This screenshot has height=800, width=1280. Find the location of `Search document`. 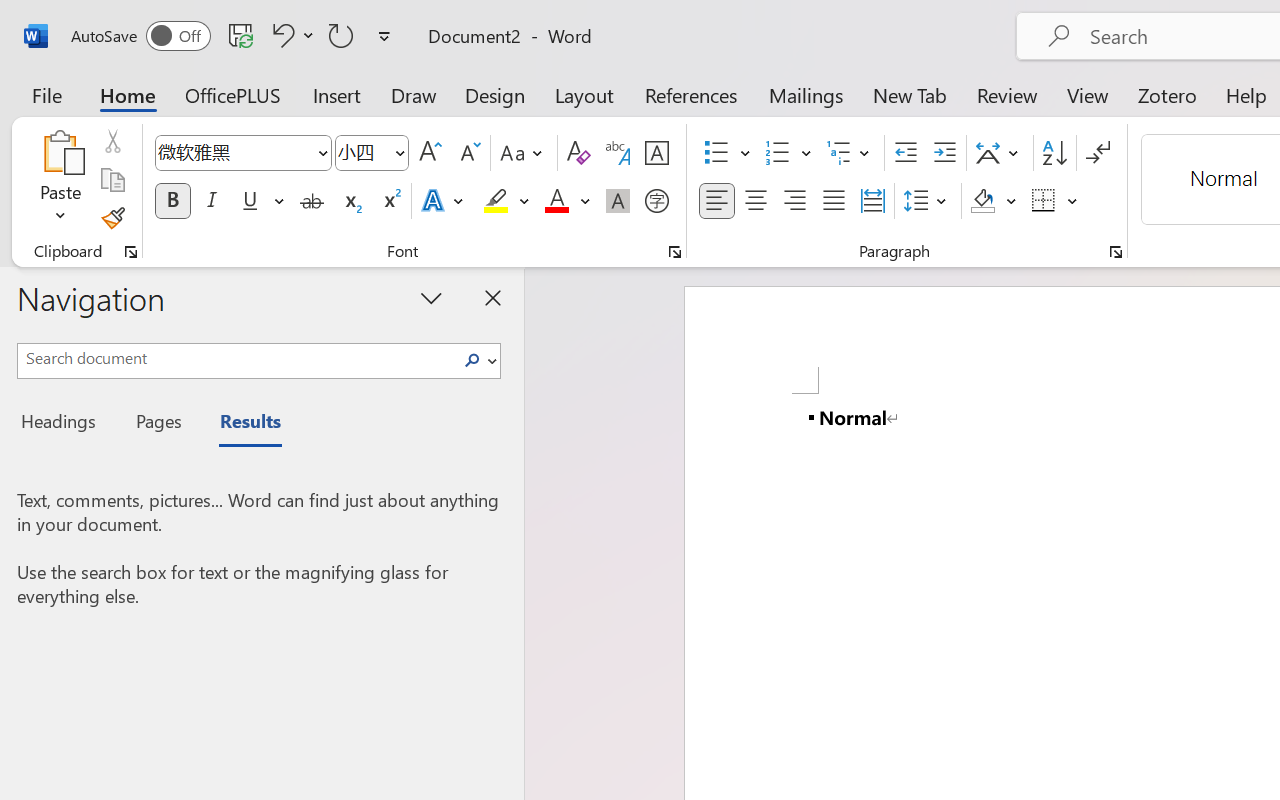

Search document is located at coordinates (236, 358).